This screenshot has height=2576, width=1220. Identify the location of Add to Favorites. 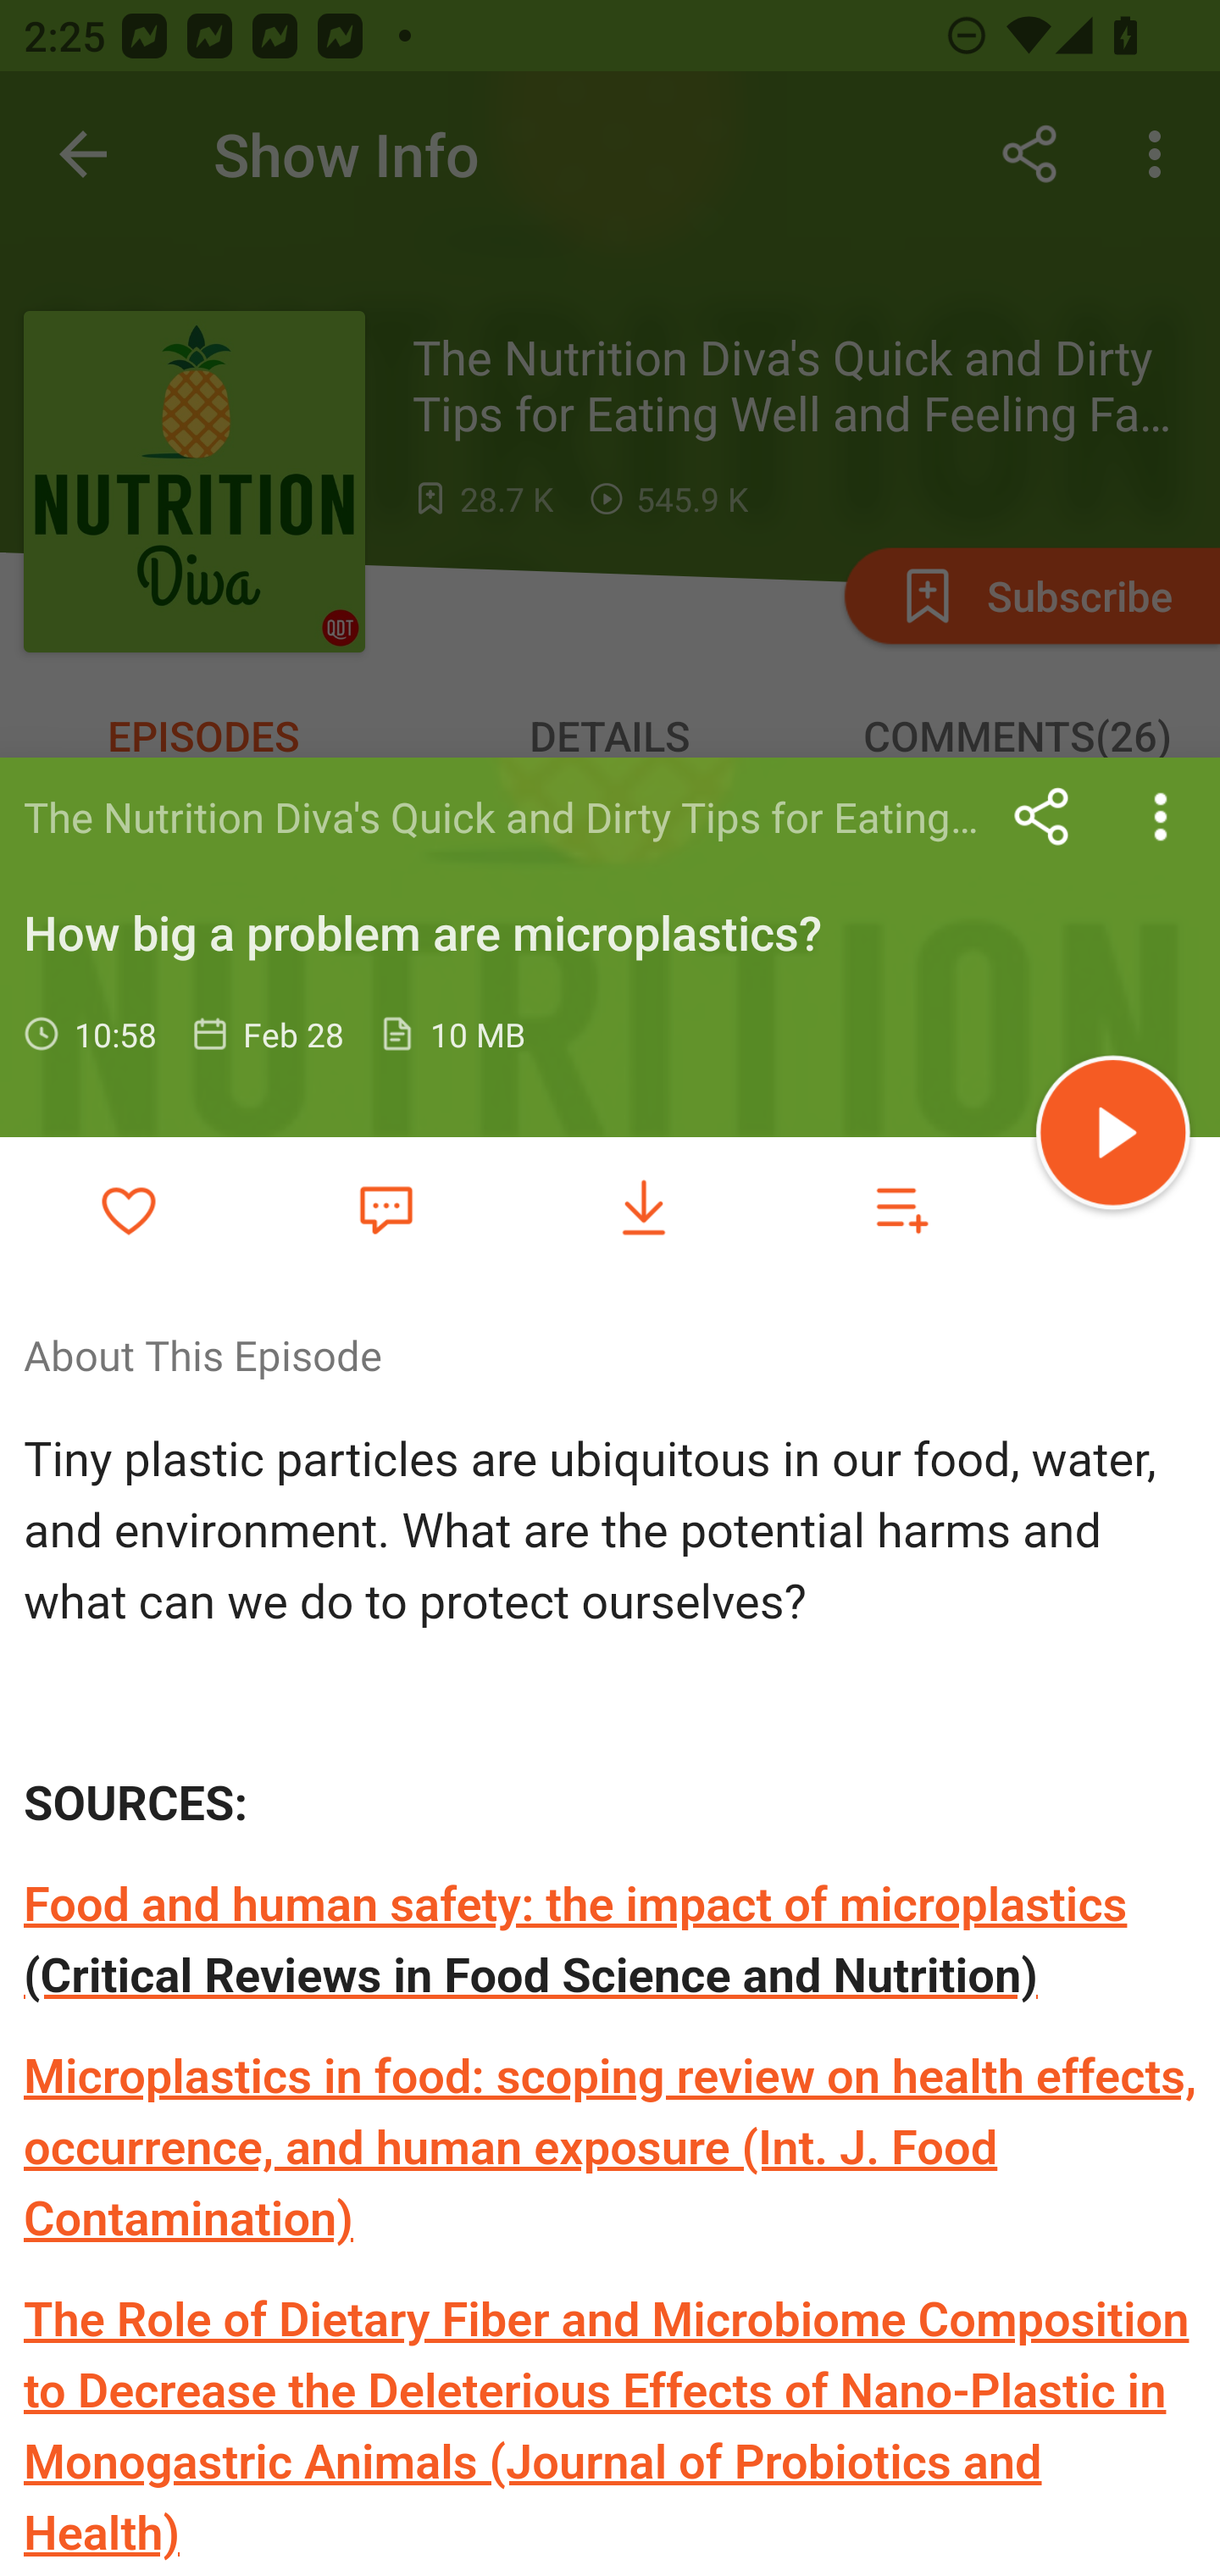
(129, 1208).